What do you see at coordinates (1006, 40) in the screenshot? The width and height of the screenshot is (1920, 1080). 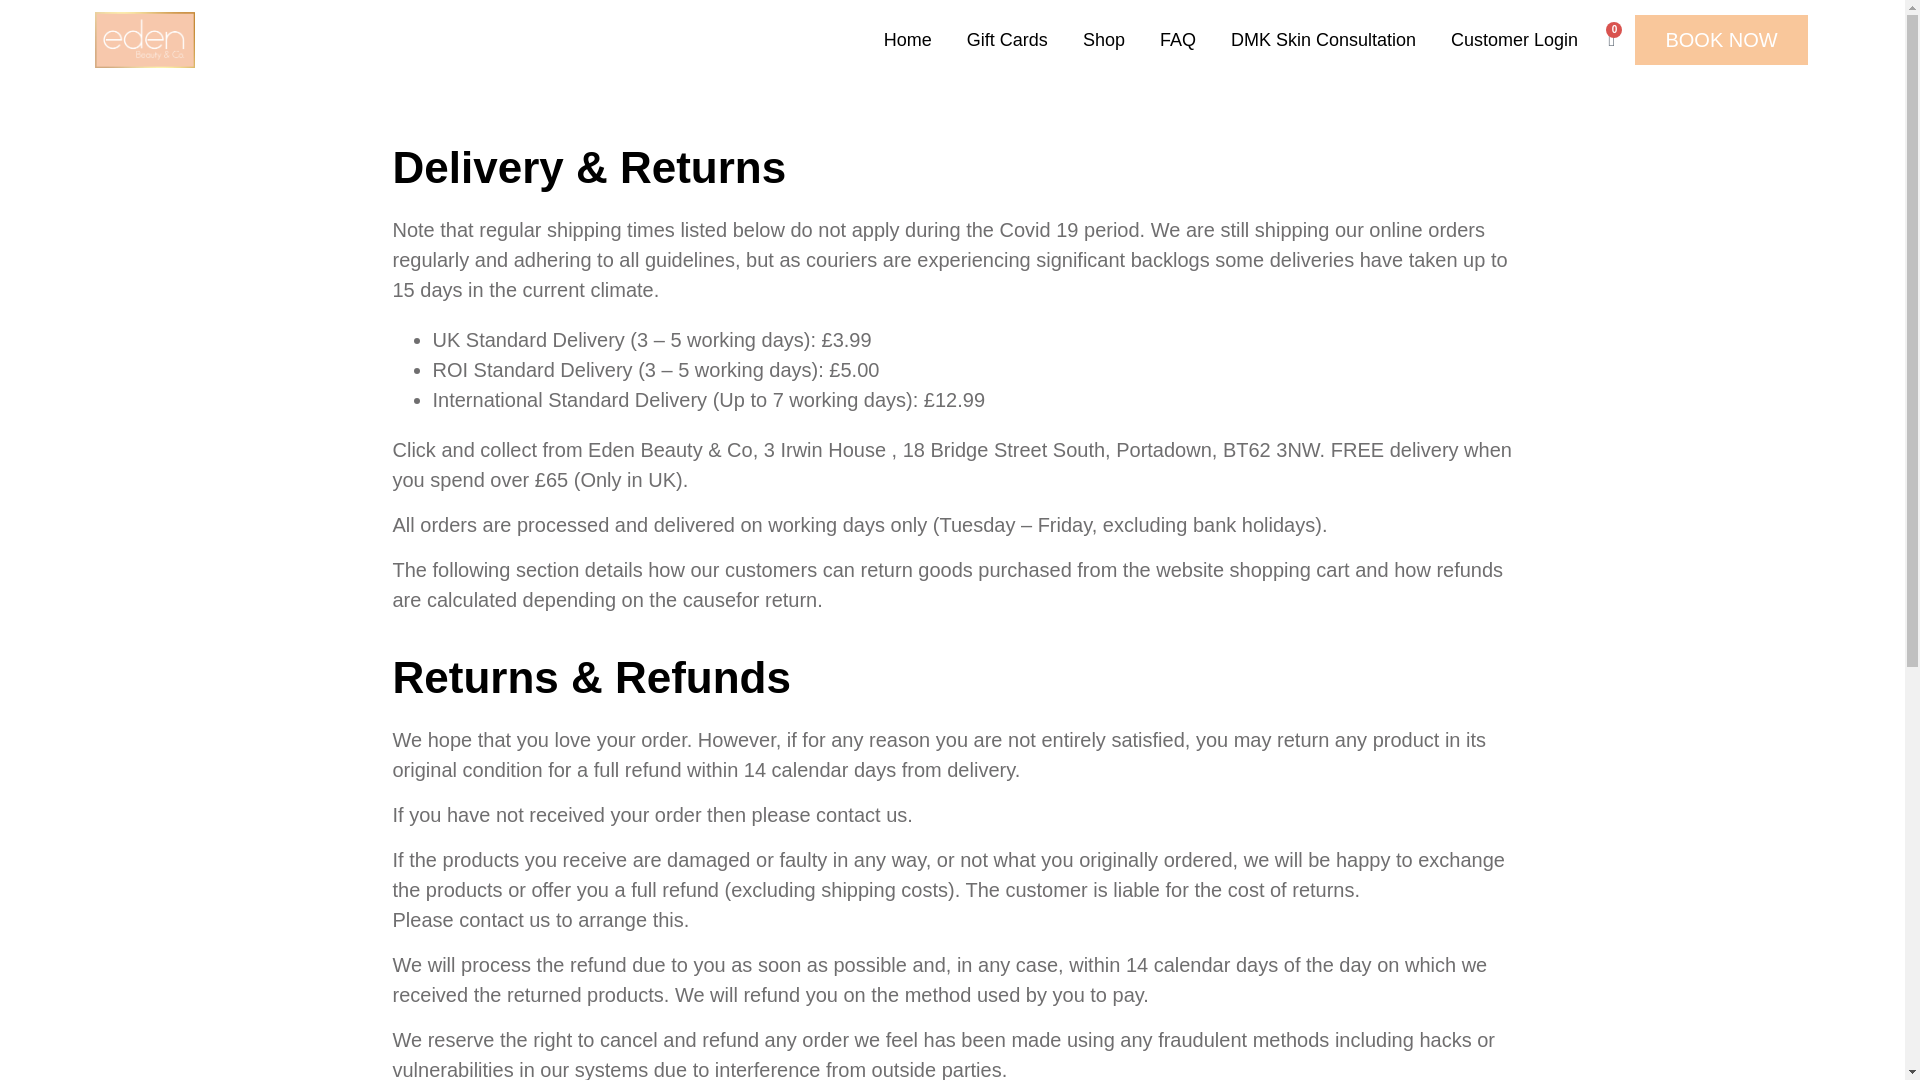 I see `Gift Cards` at bounding box center [1006, 40].